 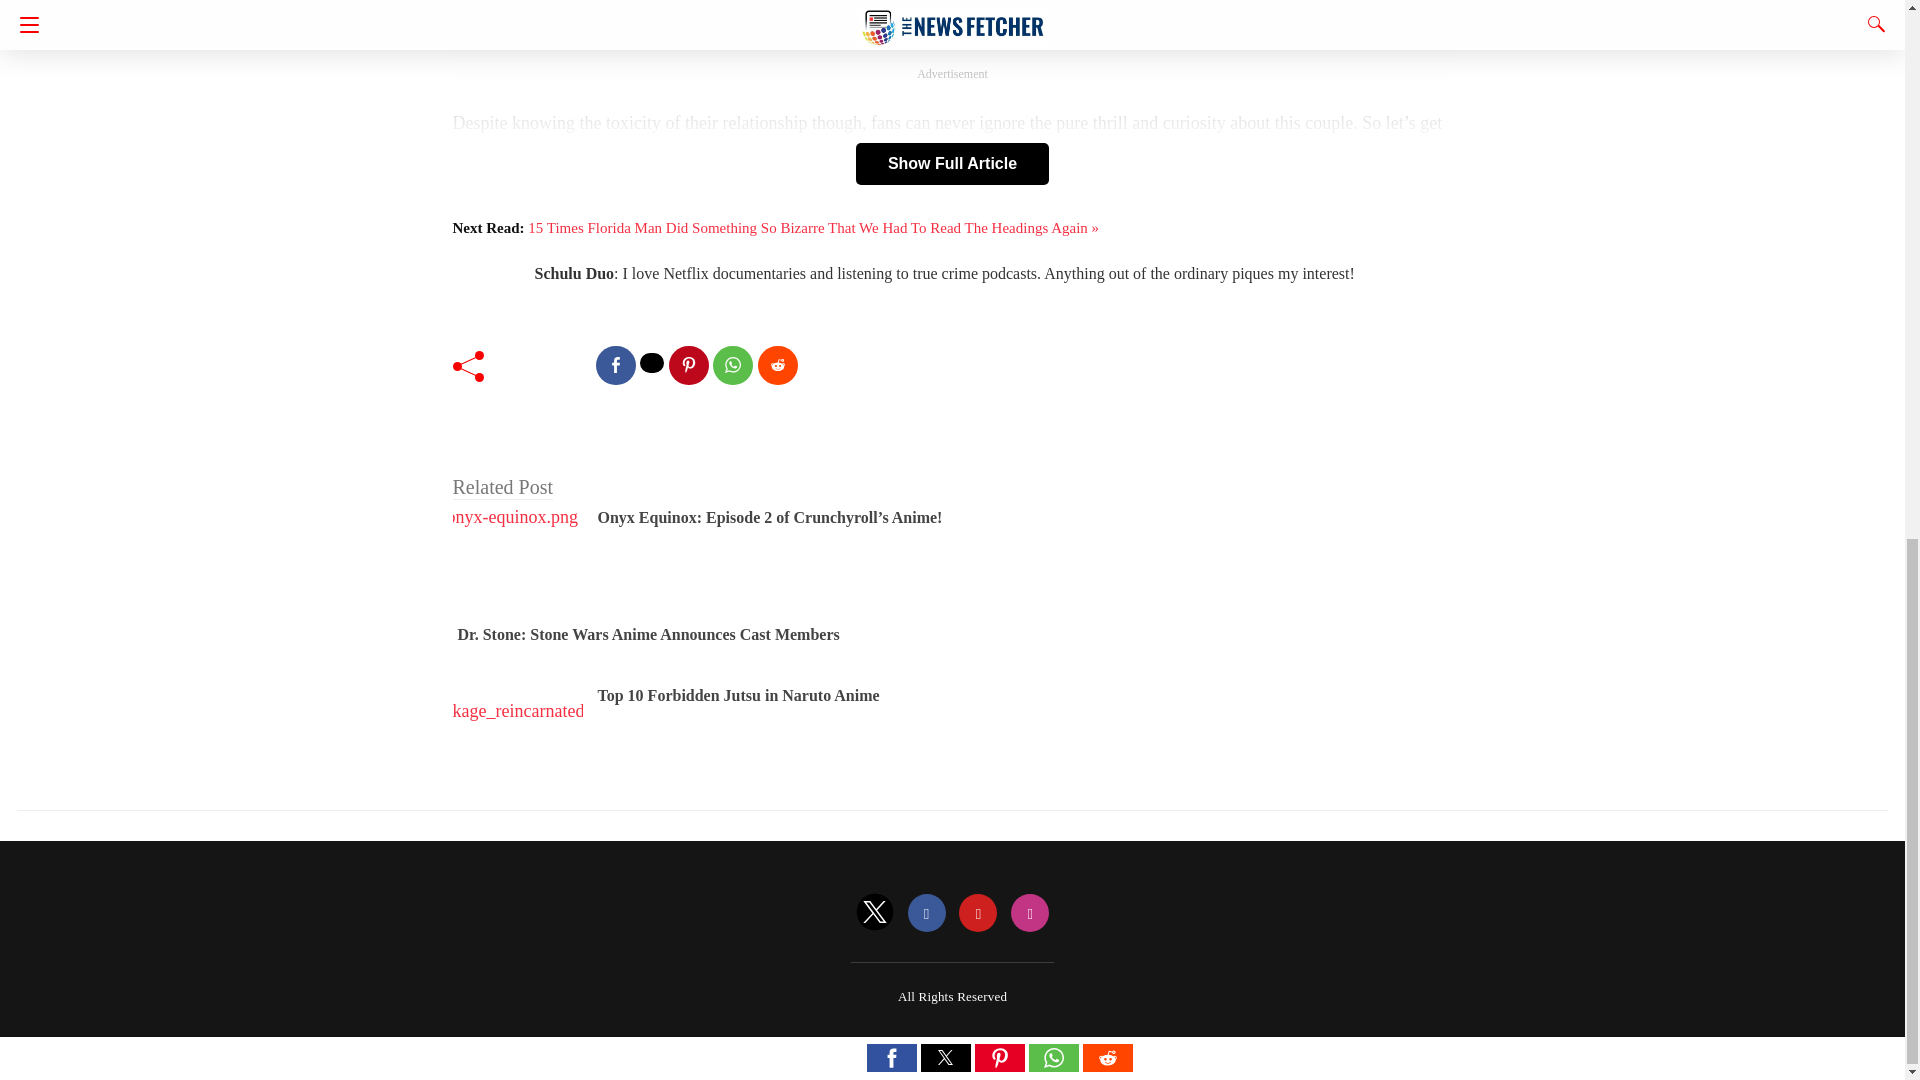 I want to click on facebook share, so click(x=615, y=364).